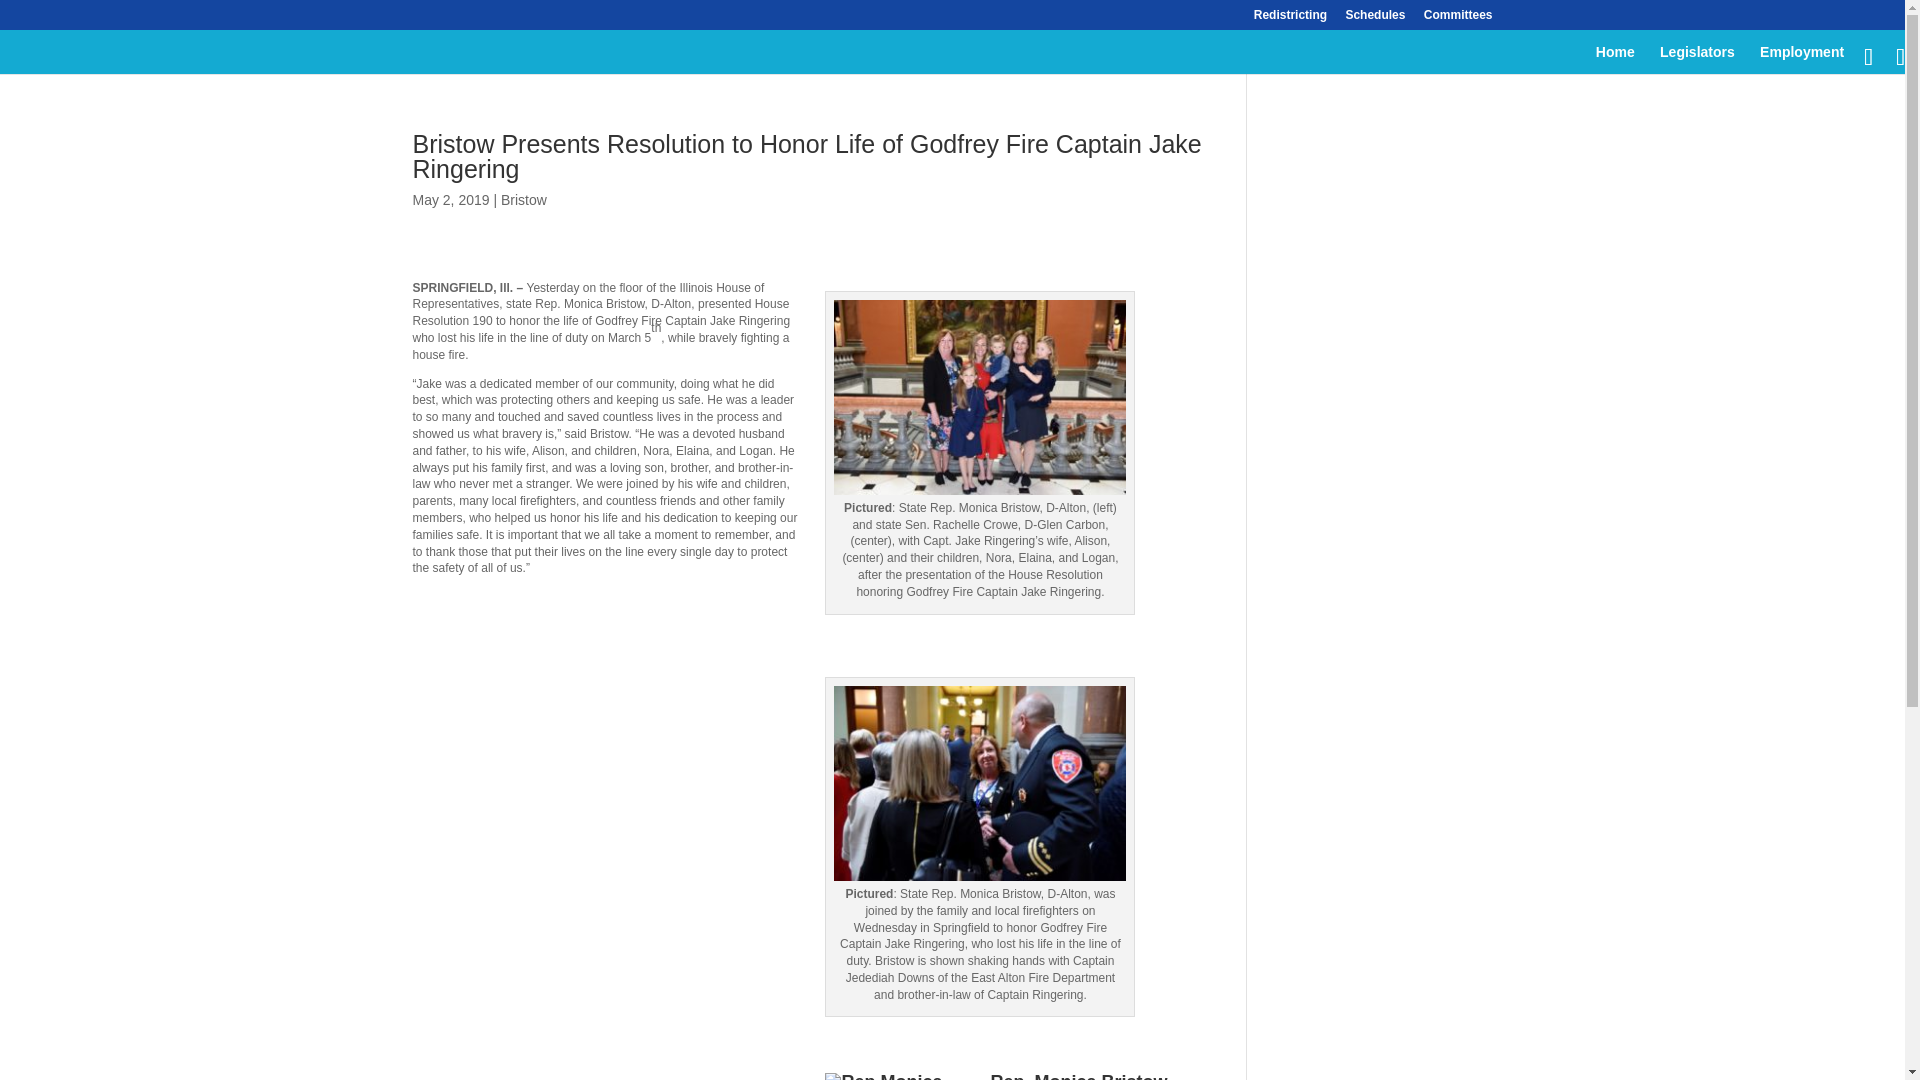 The image size is (1920, 1080). I want to click on Redistricting, so click(1290, 19).